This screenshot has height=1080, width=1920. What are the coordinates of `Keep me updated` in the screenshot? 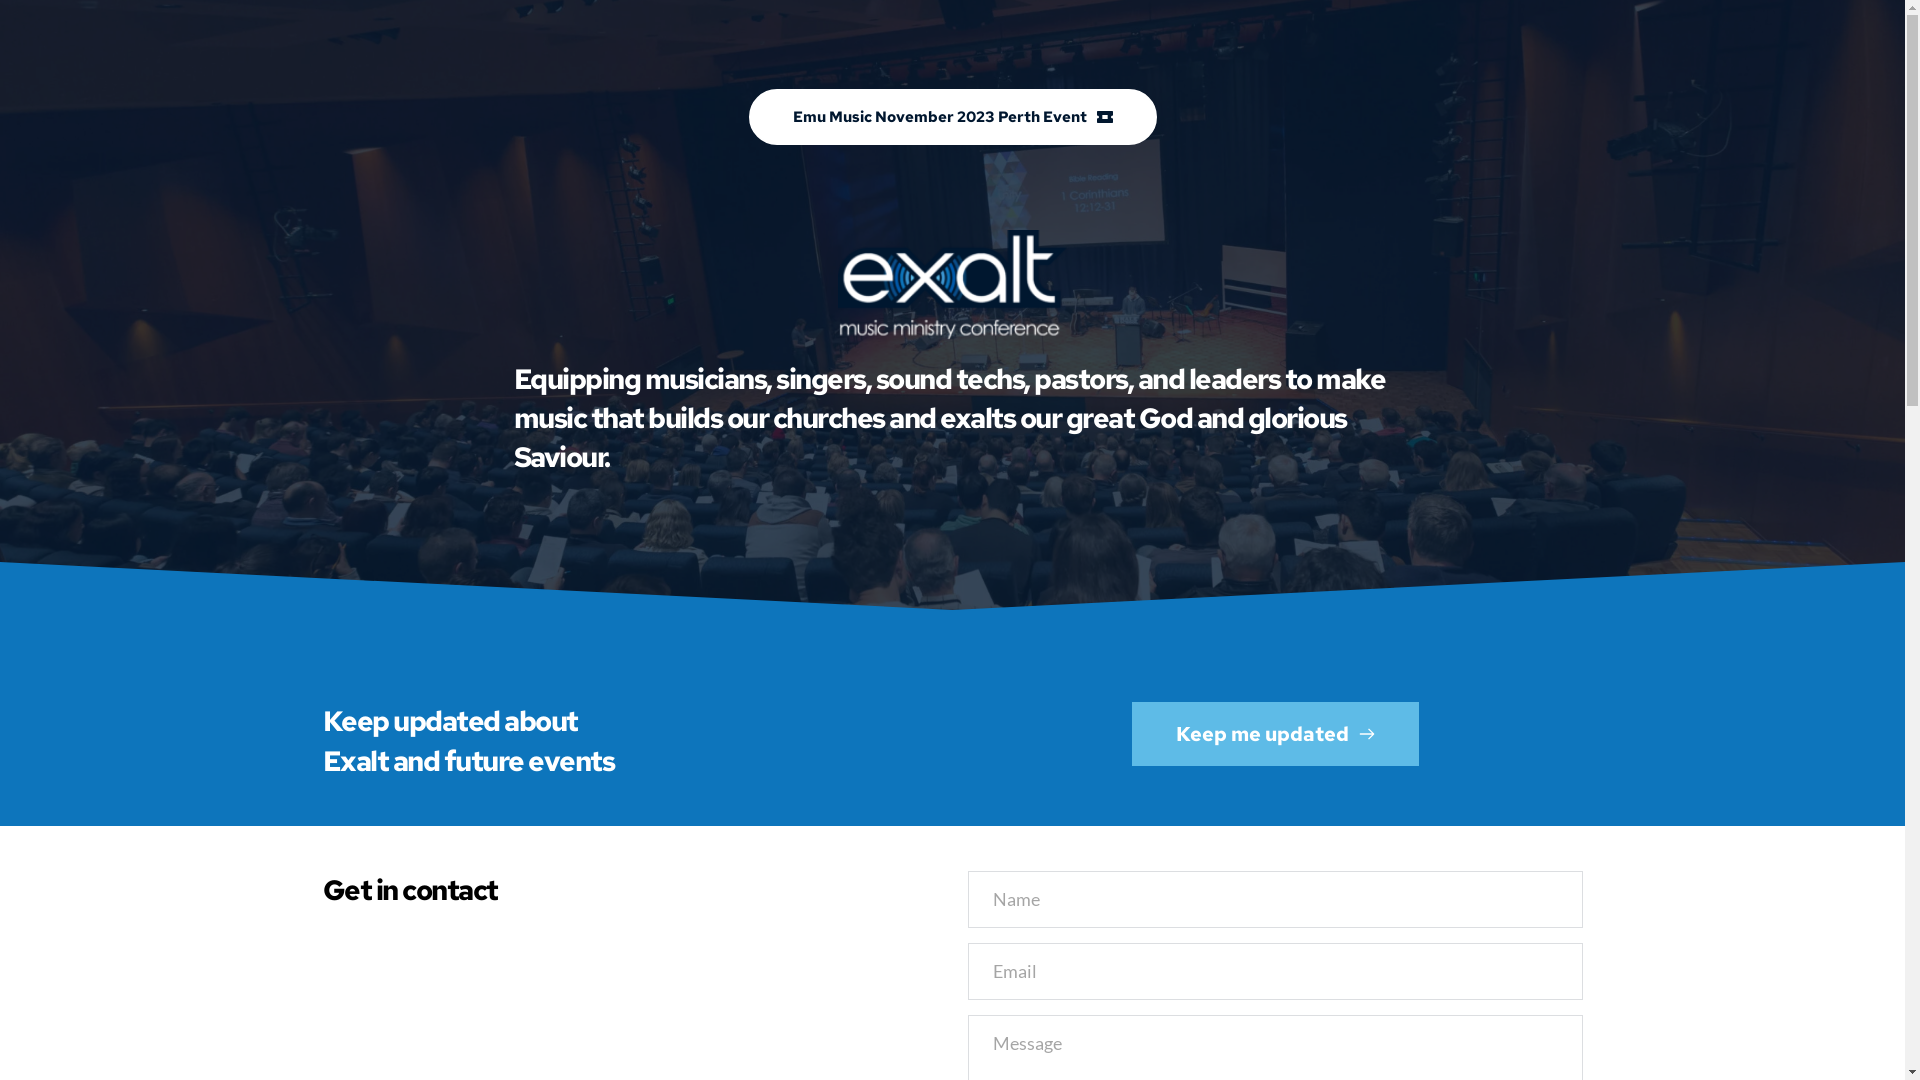 It's located at (1276, 734).